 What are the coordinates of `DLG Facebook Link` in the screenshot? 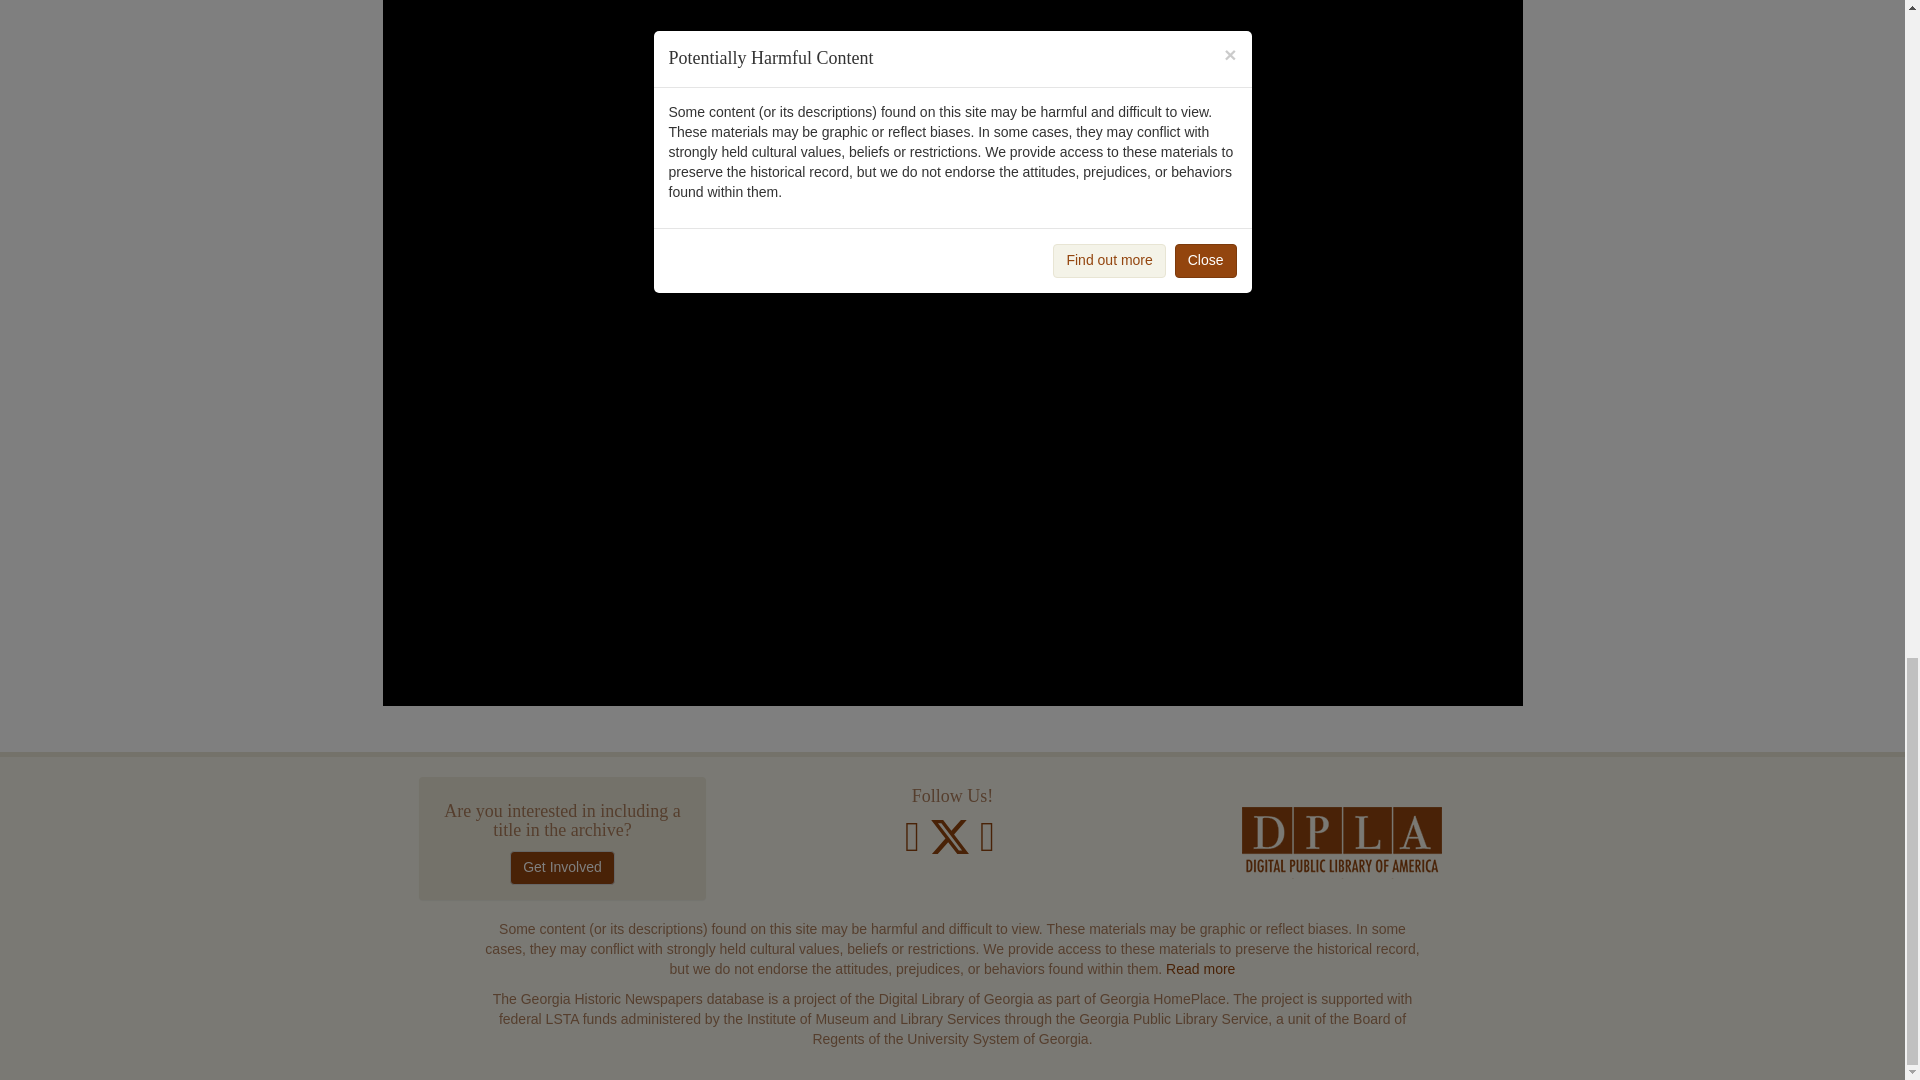 It's located at (912, 846).